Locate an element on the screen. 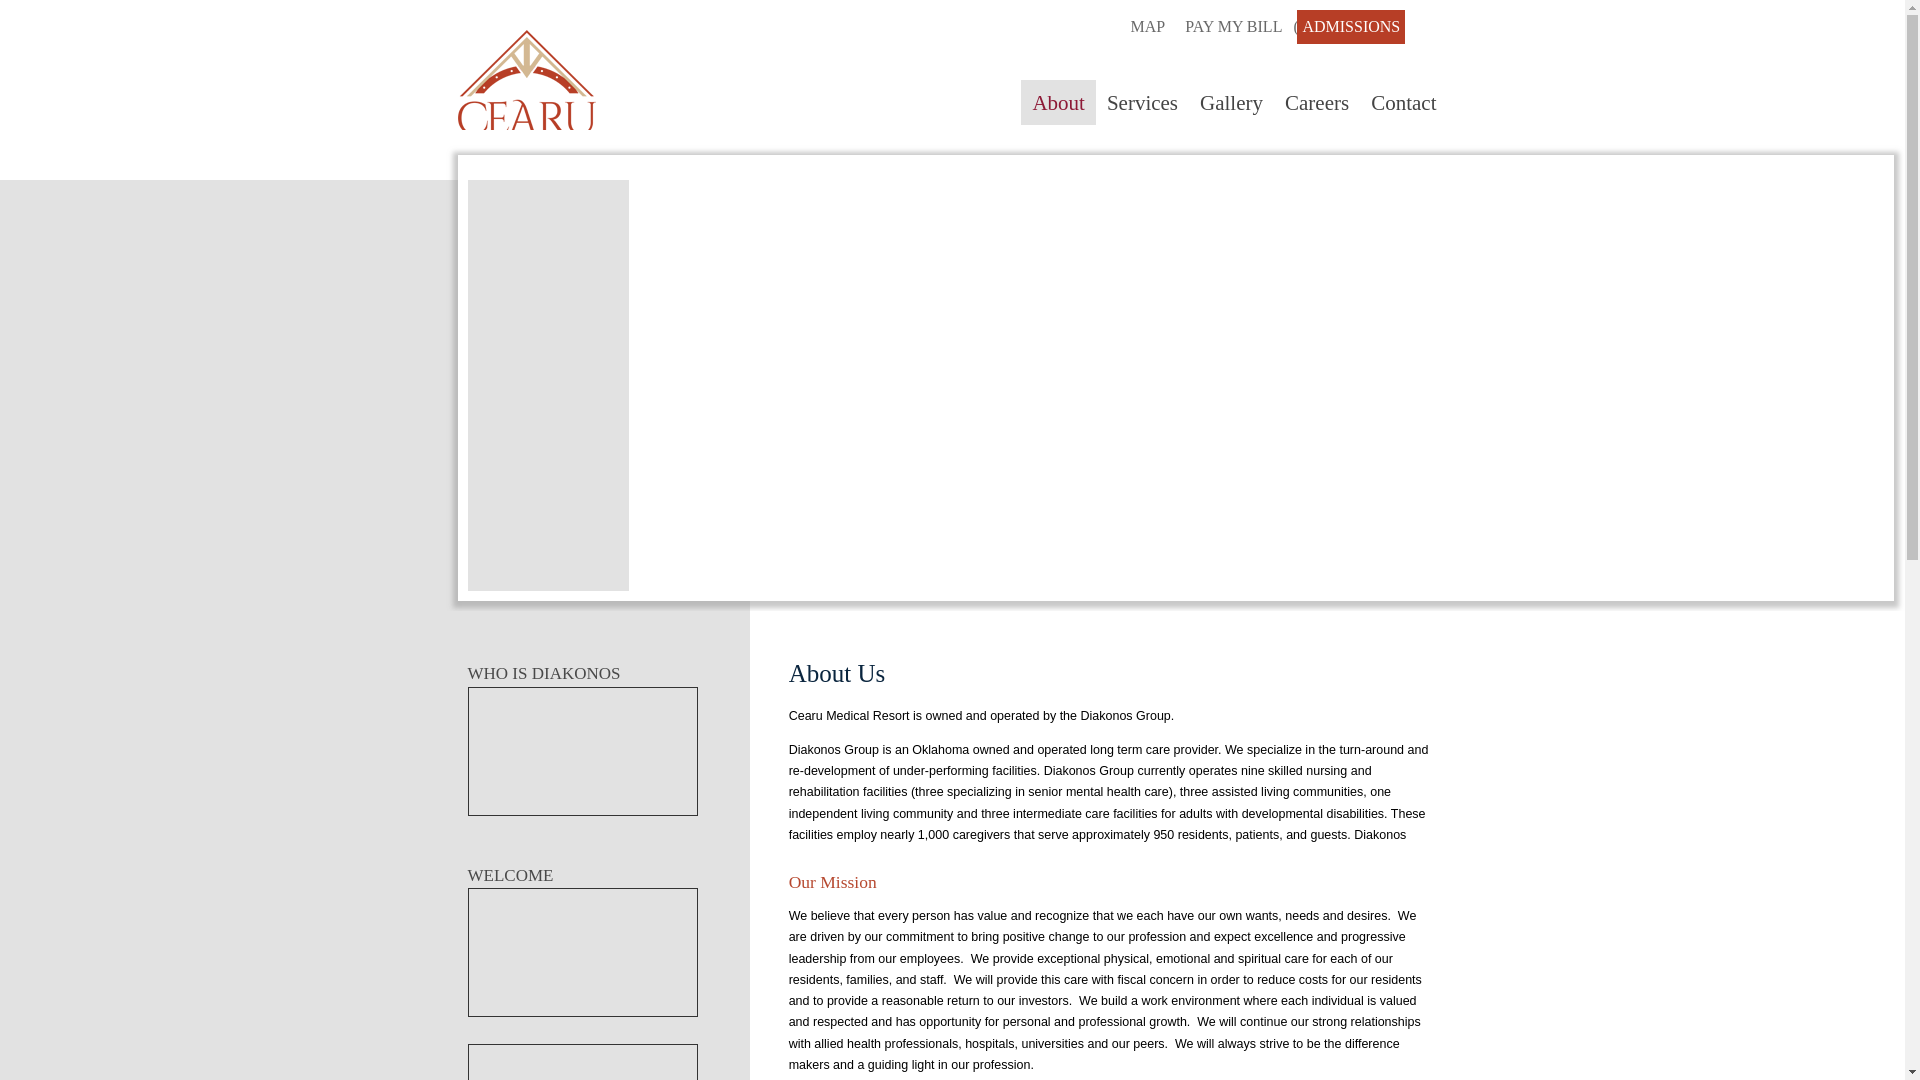 The image size is (1920, 1080). About is located at coordinates (1058, 102).